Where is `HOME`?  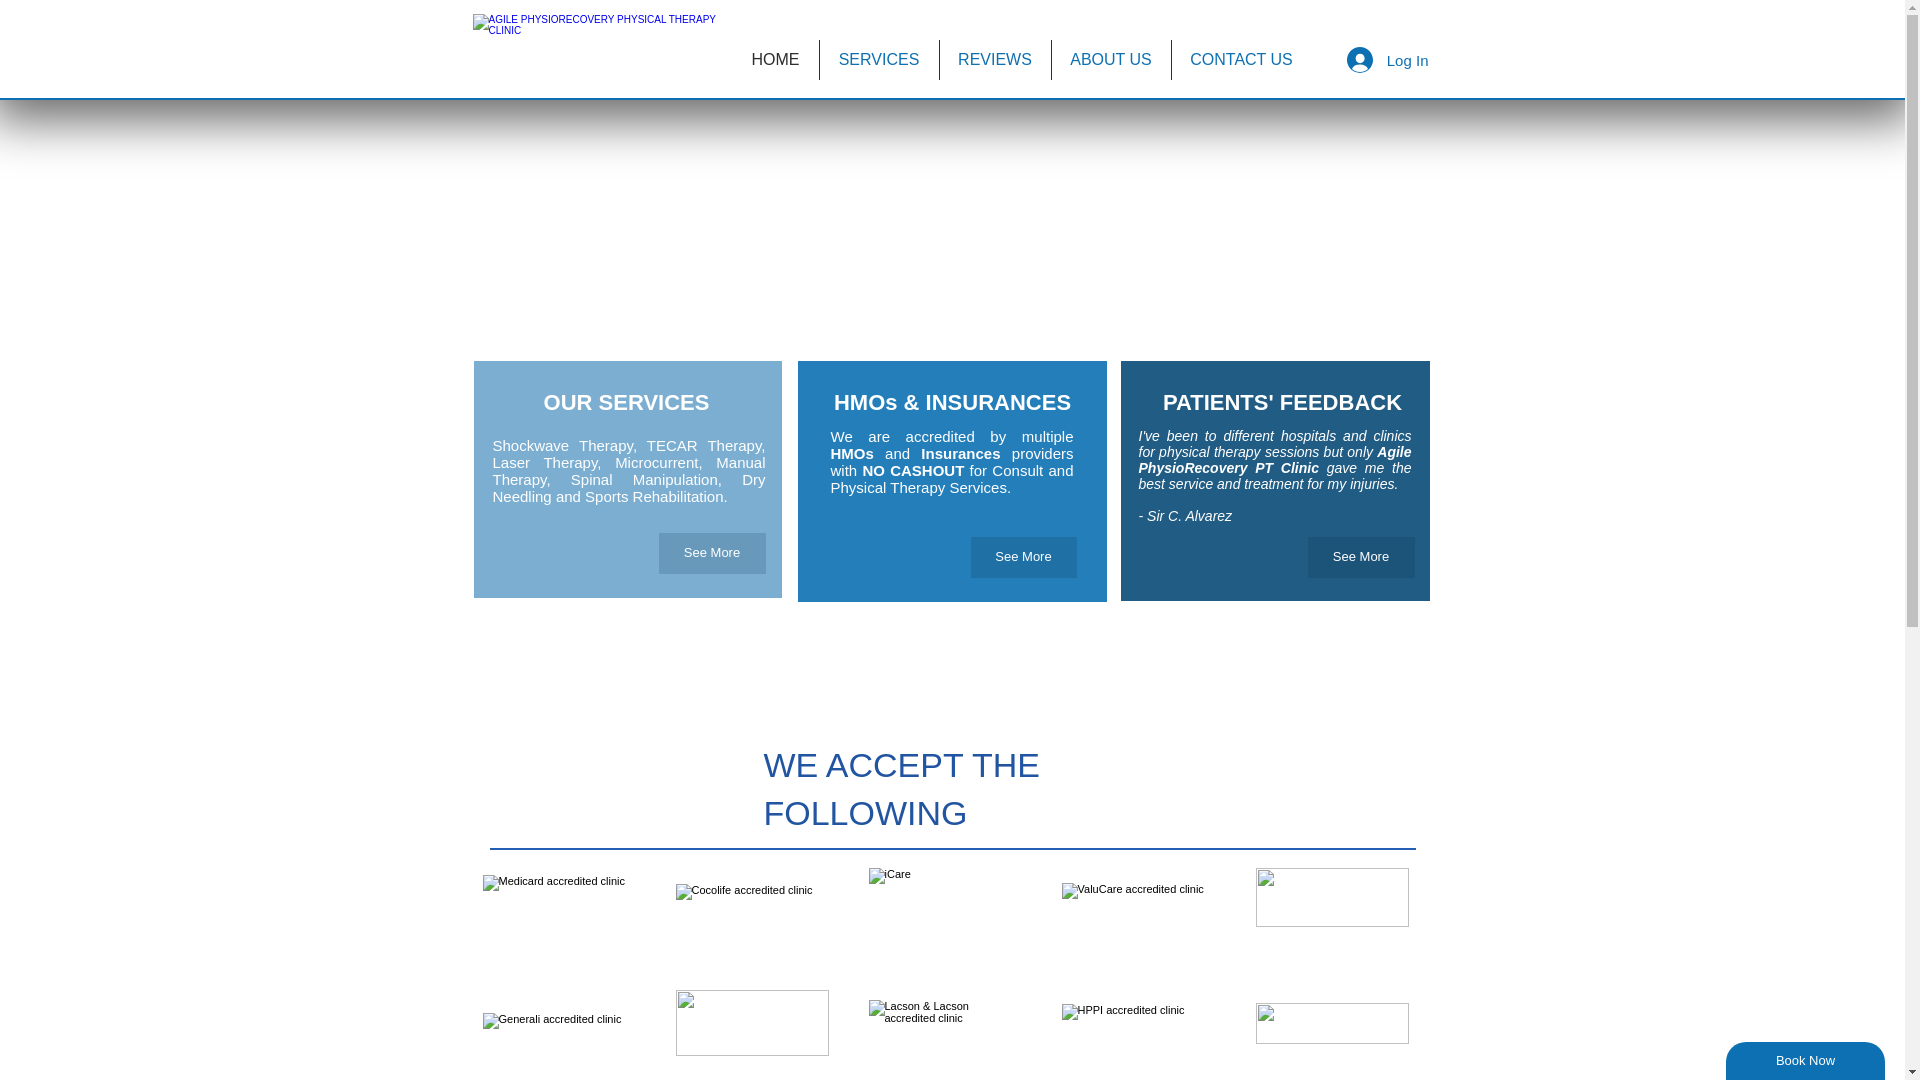
HOME is located at coordinates (774, 59).